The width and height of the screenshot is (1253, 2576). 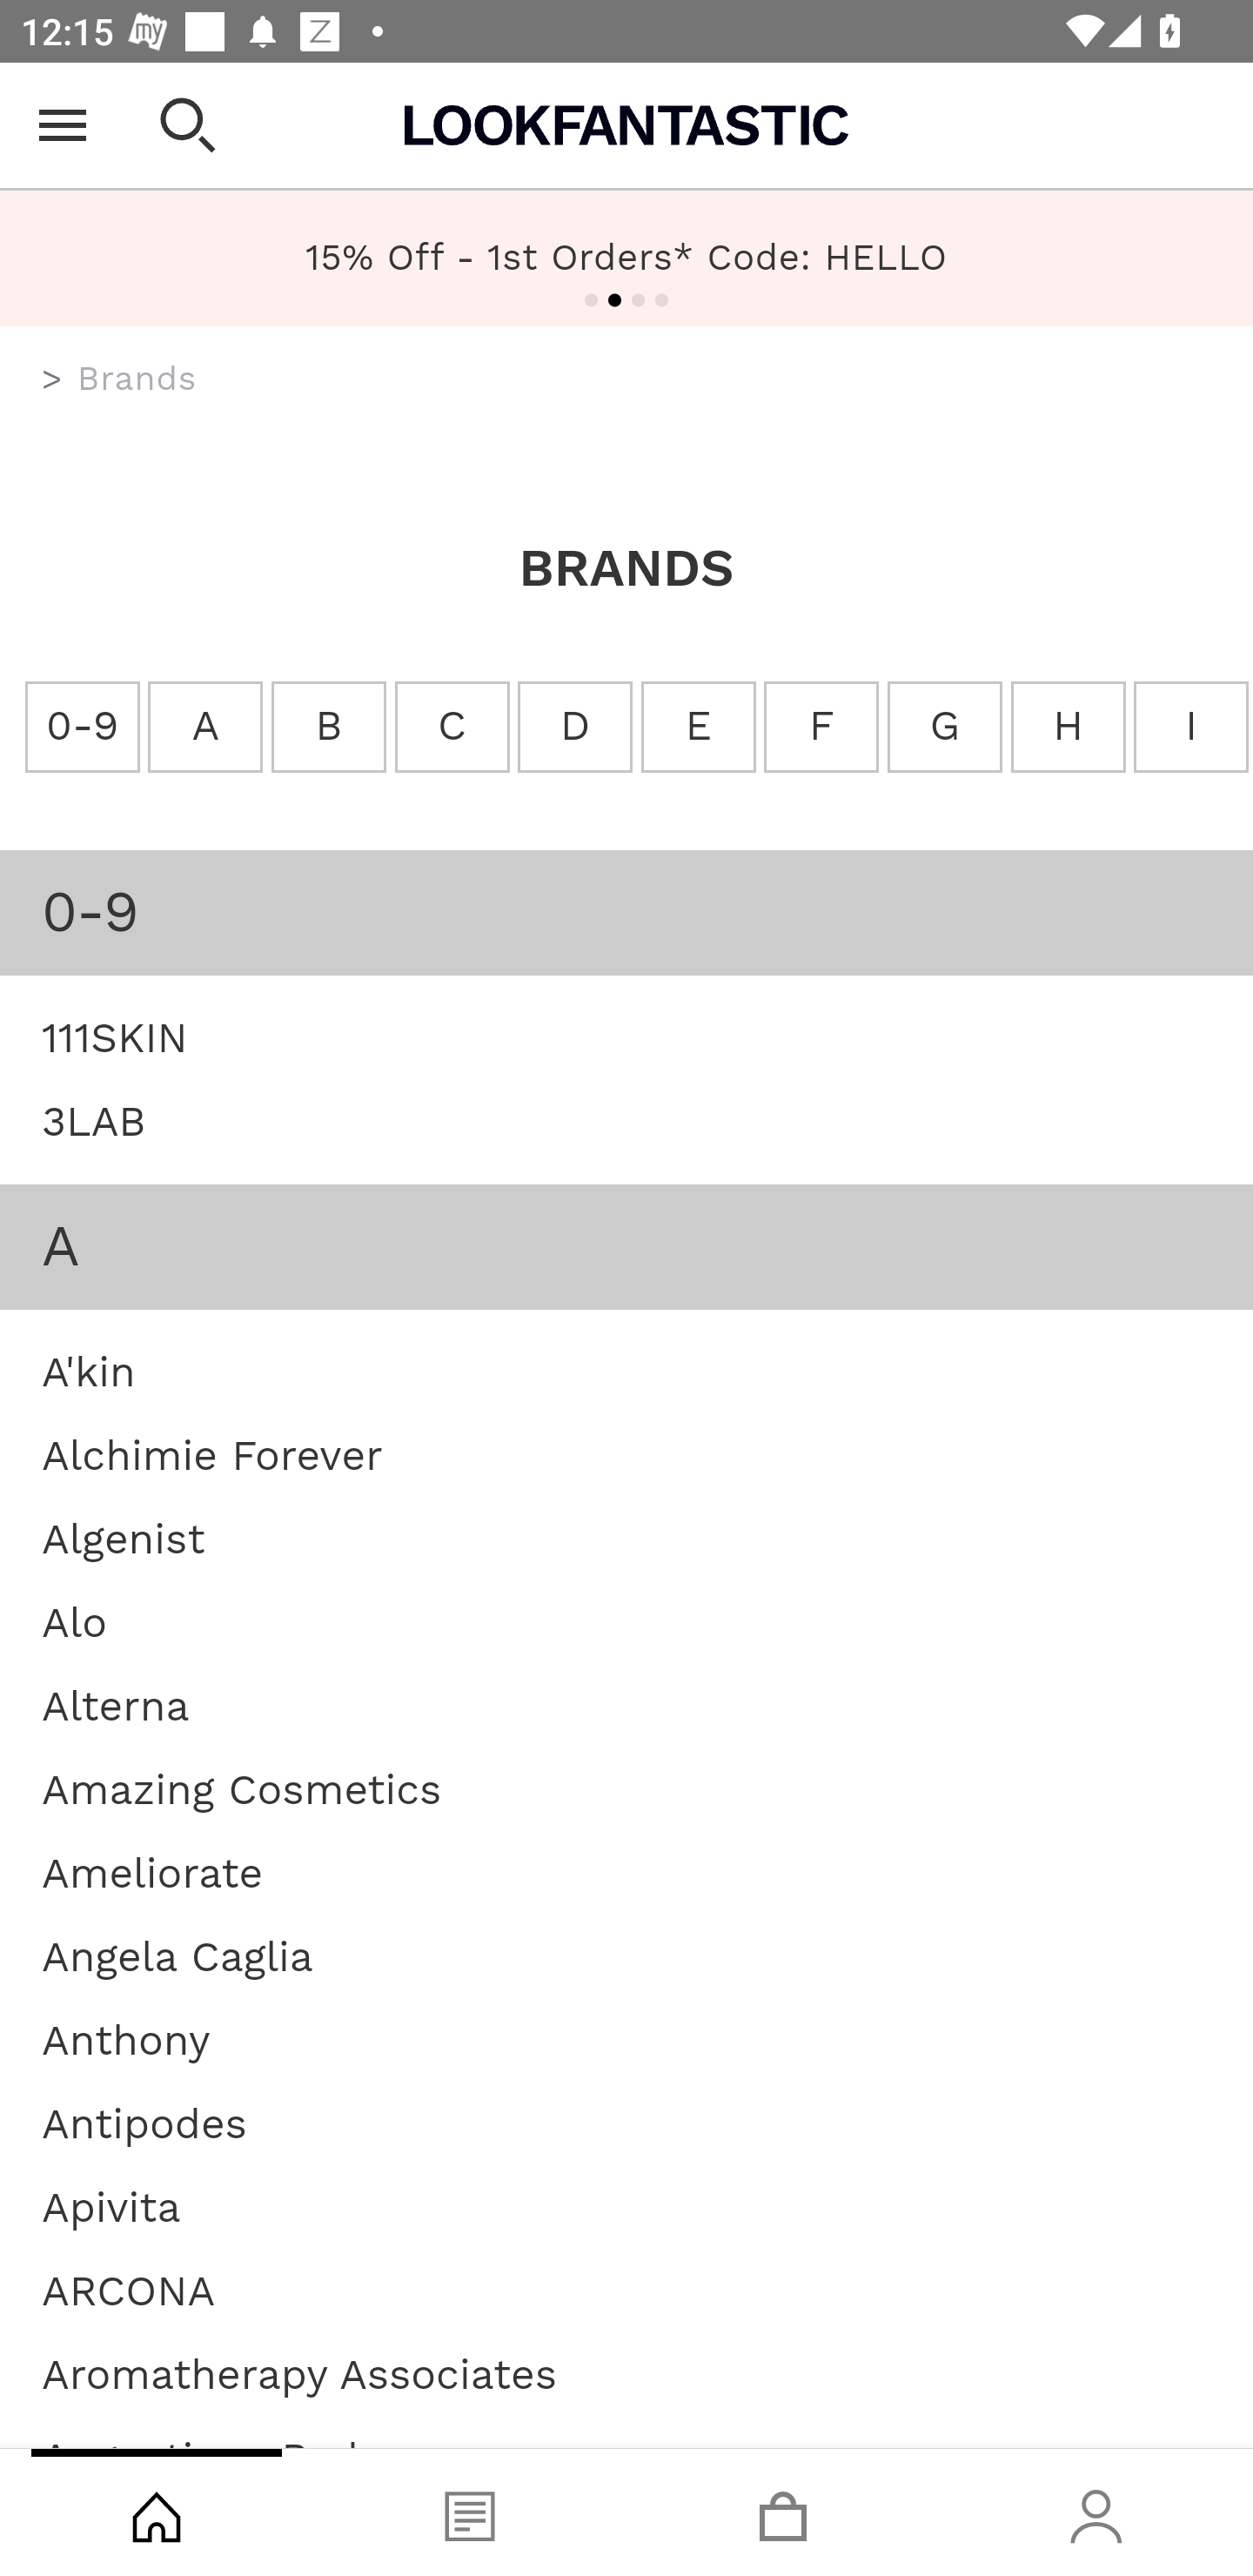 I want to click on E, so click(x=698, y=728).